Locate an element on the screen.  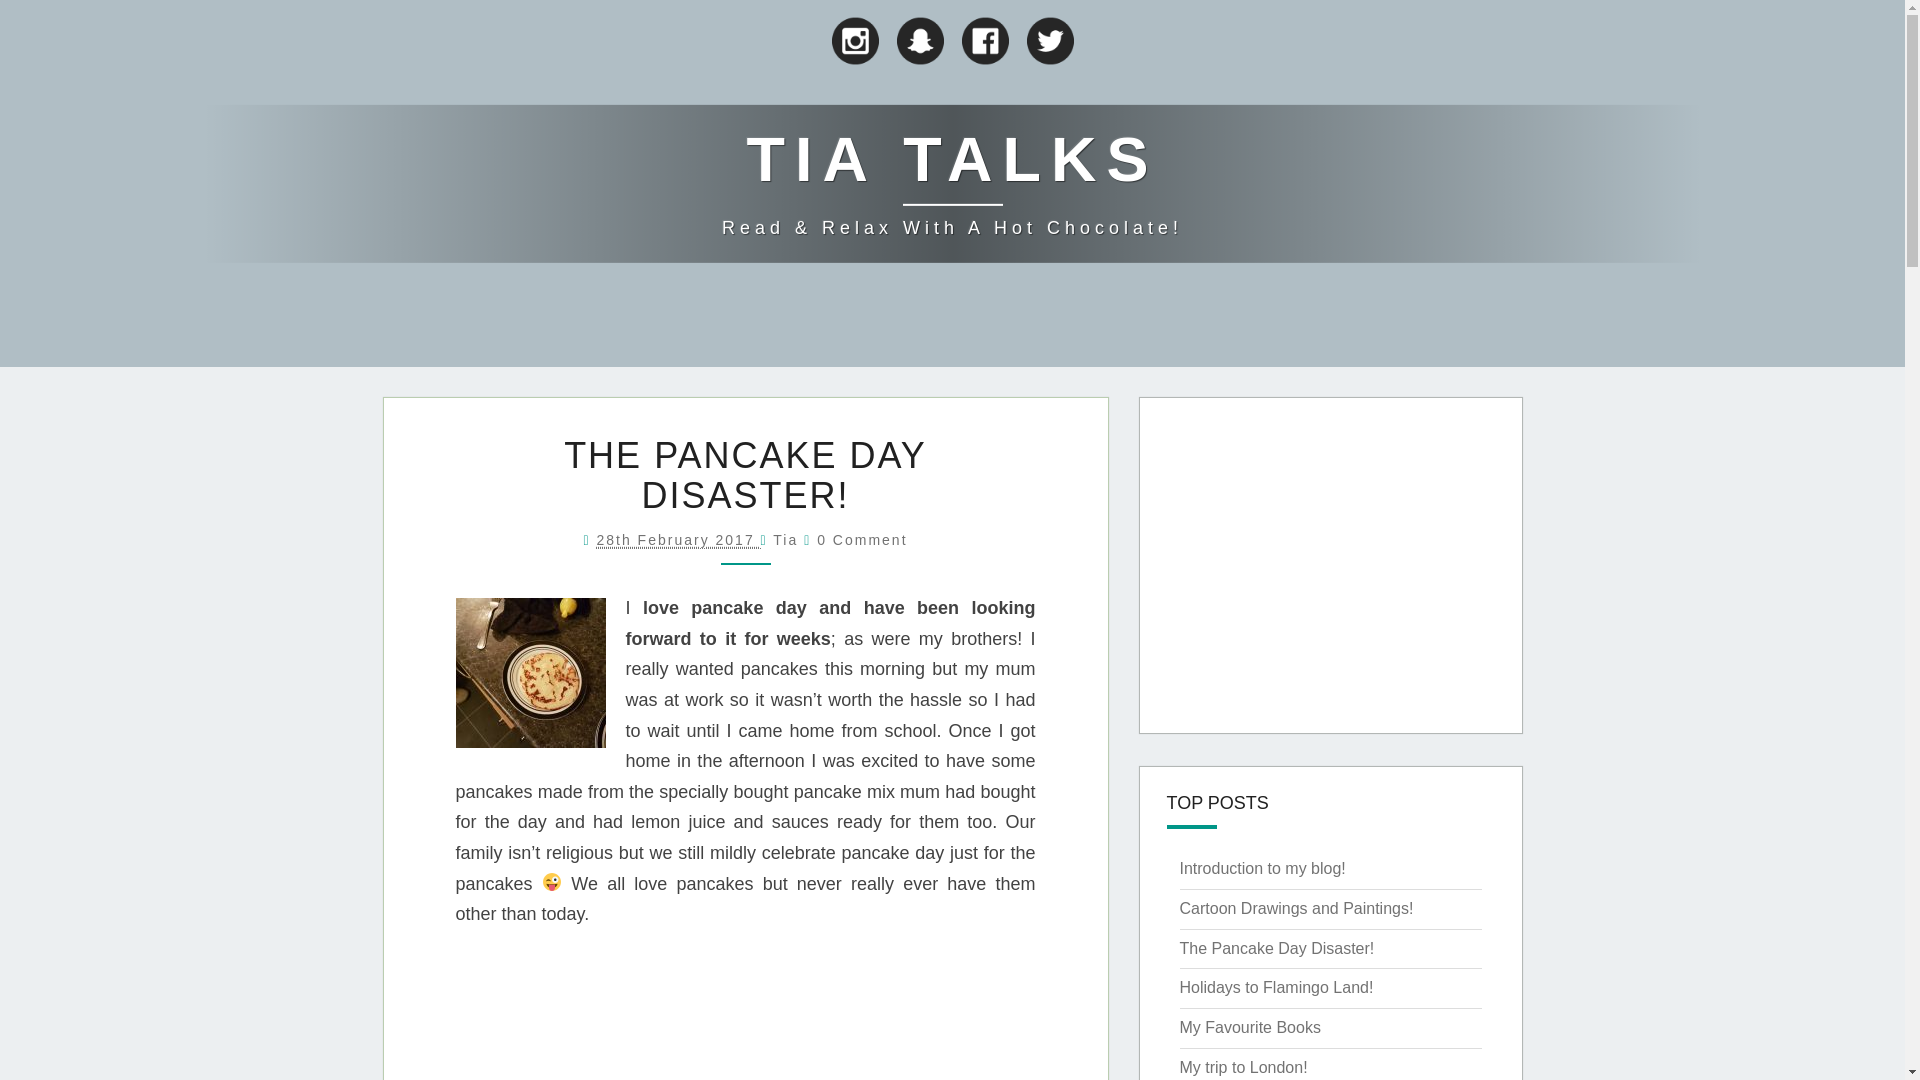
The Pancake Day Disaster! is located at coordinates (1277, 948).